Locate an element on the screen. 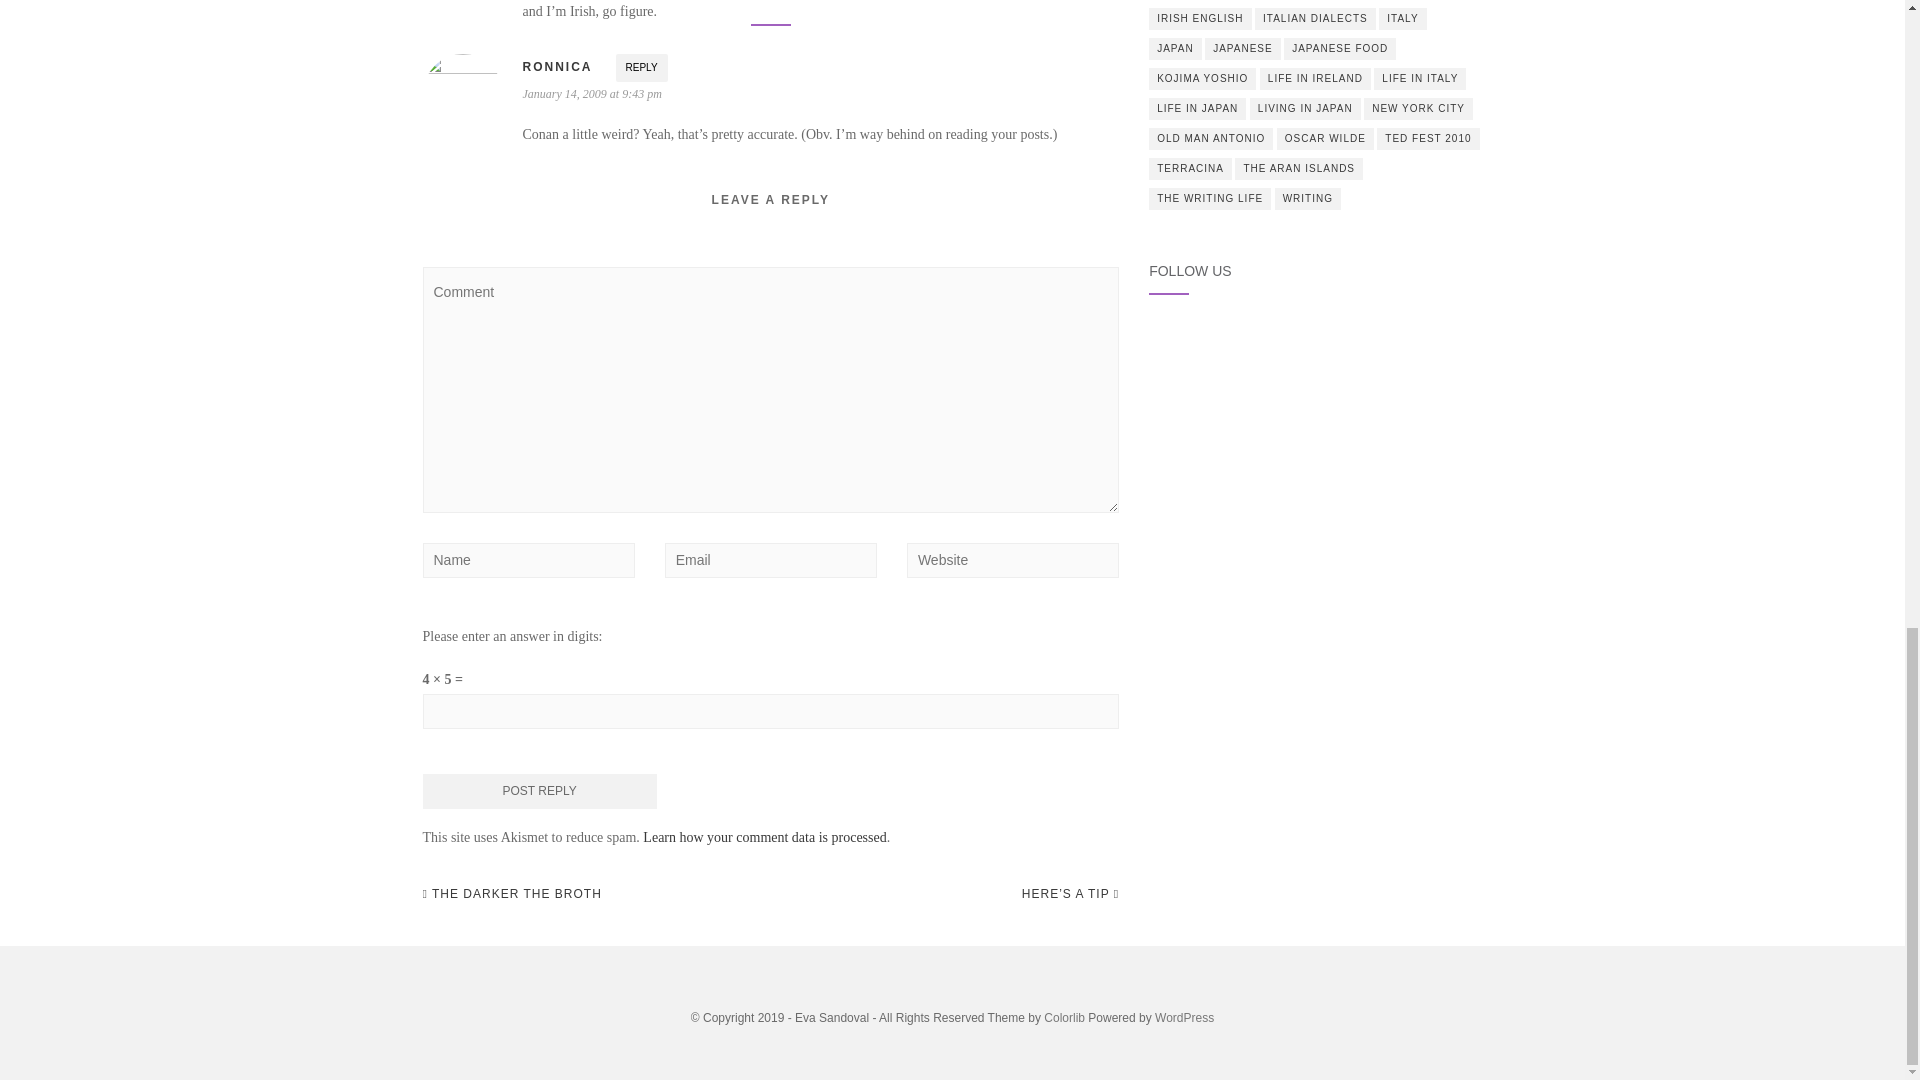  THE DARKER THE BROTH is located at coordinates (511, 894).